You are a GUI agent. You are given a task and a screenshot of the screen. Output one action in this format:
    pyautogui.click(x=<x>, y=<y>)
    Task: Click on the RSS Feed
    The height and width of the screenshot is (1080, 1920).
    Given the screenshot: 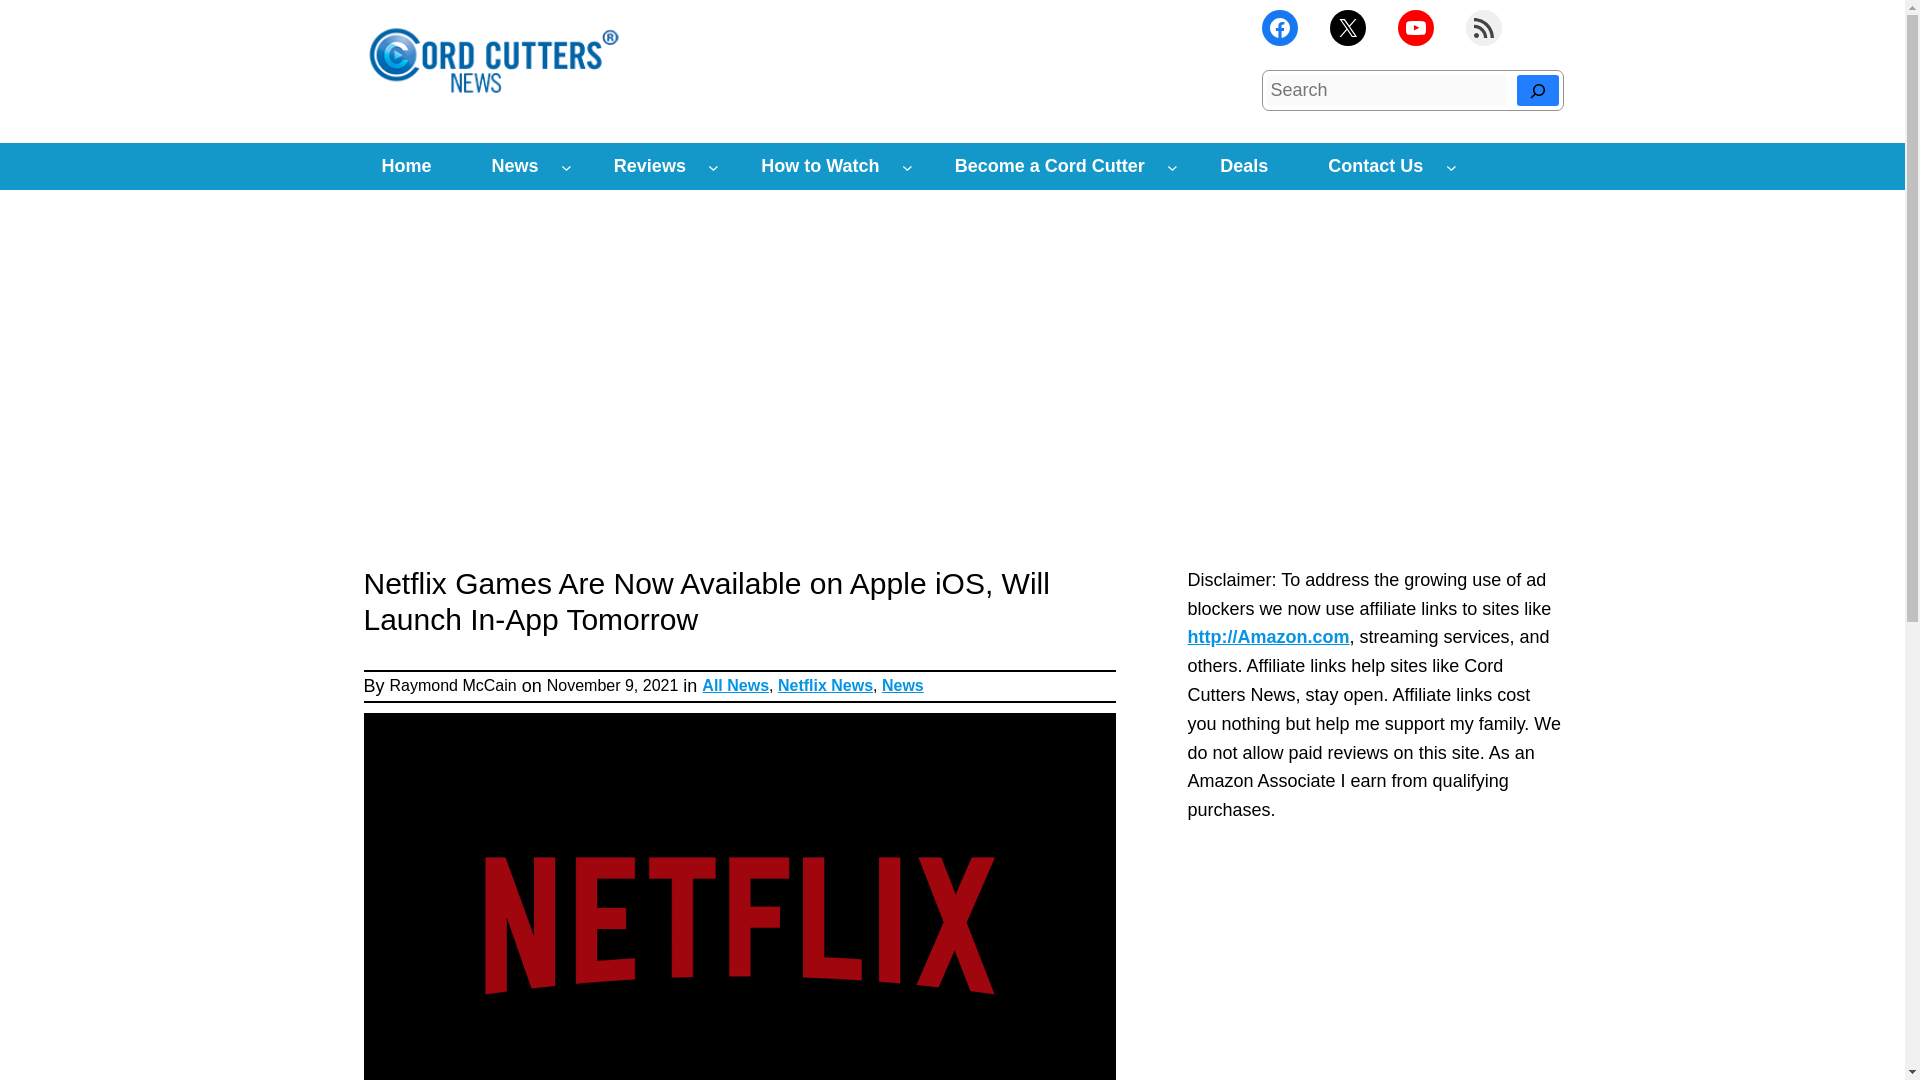 What is the action you would take?
    pyautogui.click(x=1484, y=28)
    